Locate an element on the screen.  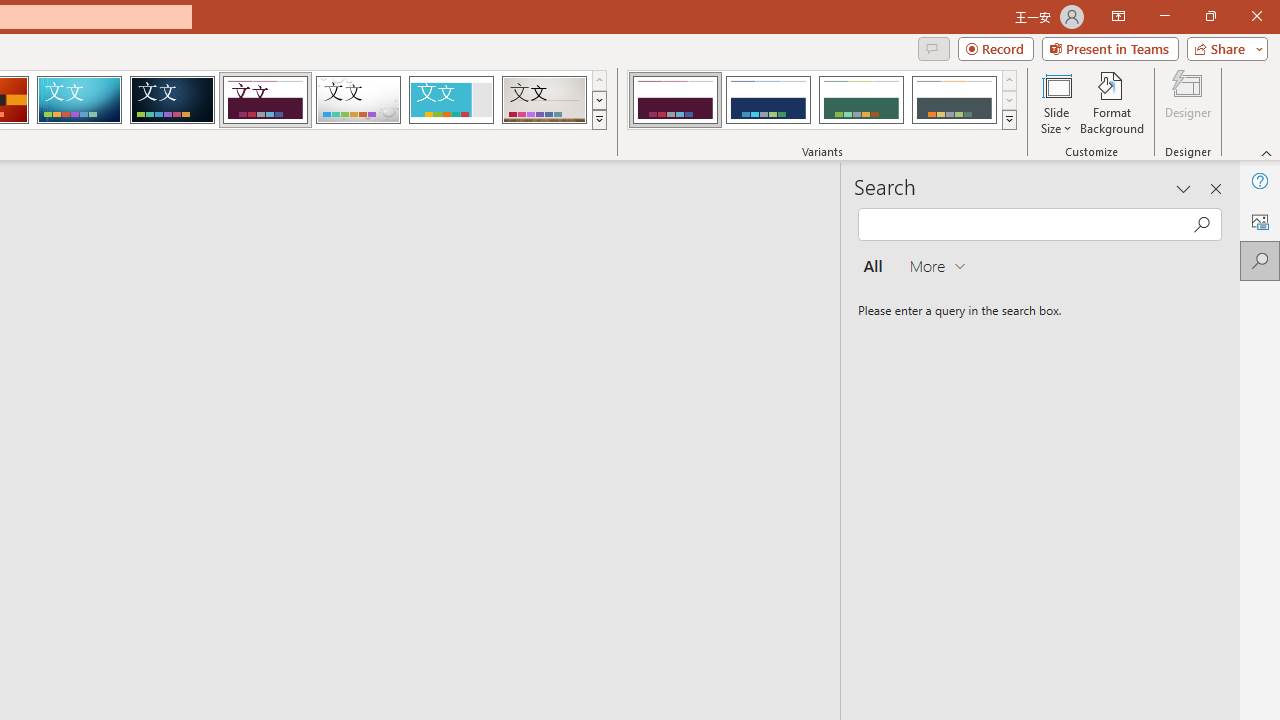
Dividend Variant 2 is located at coordinates (768, 100).